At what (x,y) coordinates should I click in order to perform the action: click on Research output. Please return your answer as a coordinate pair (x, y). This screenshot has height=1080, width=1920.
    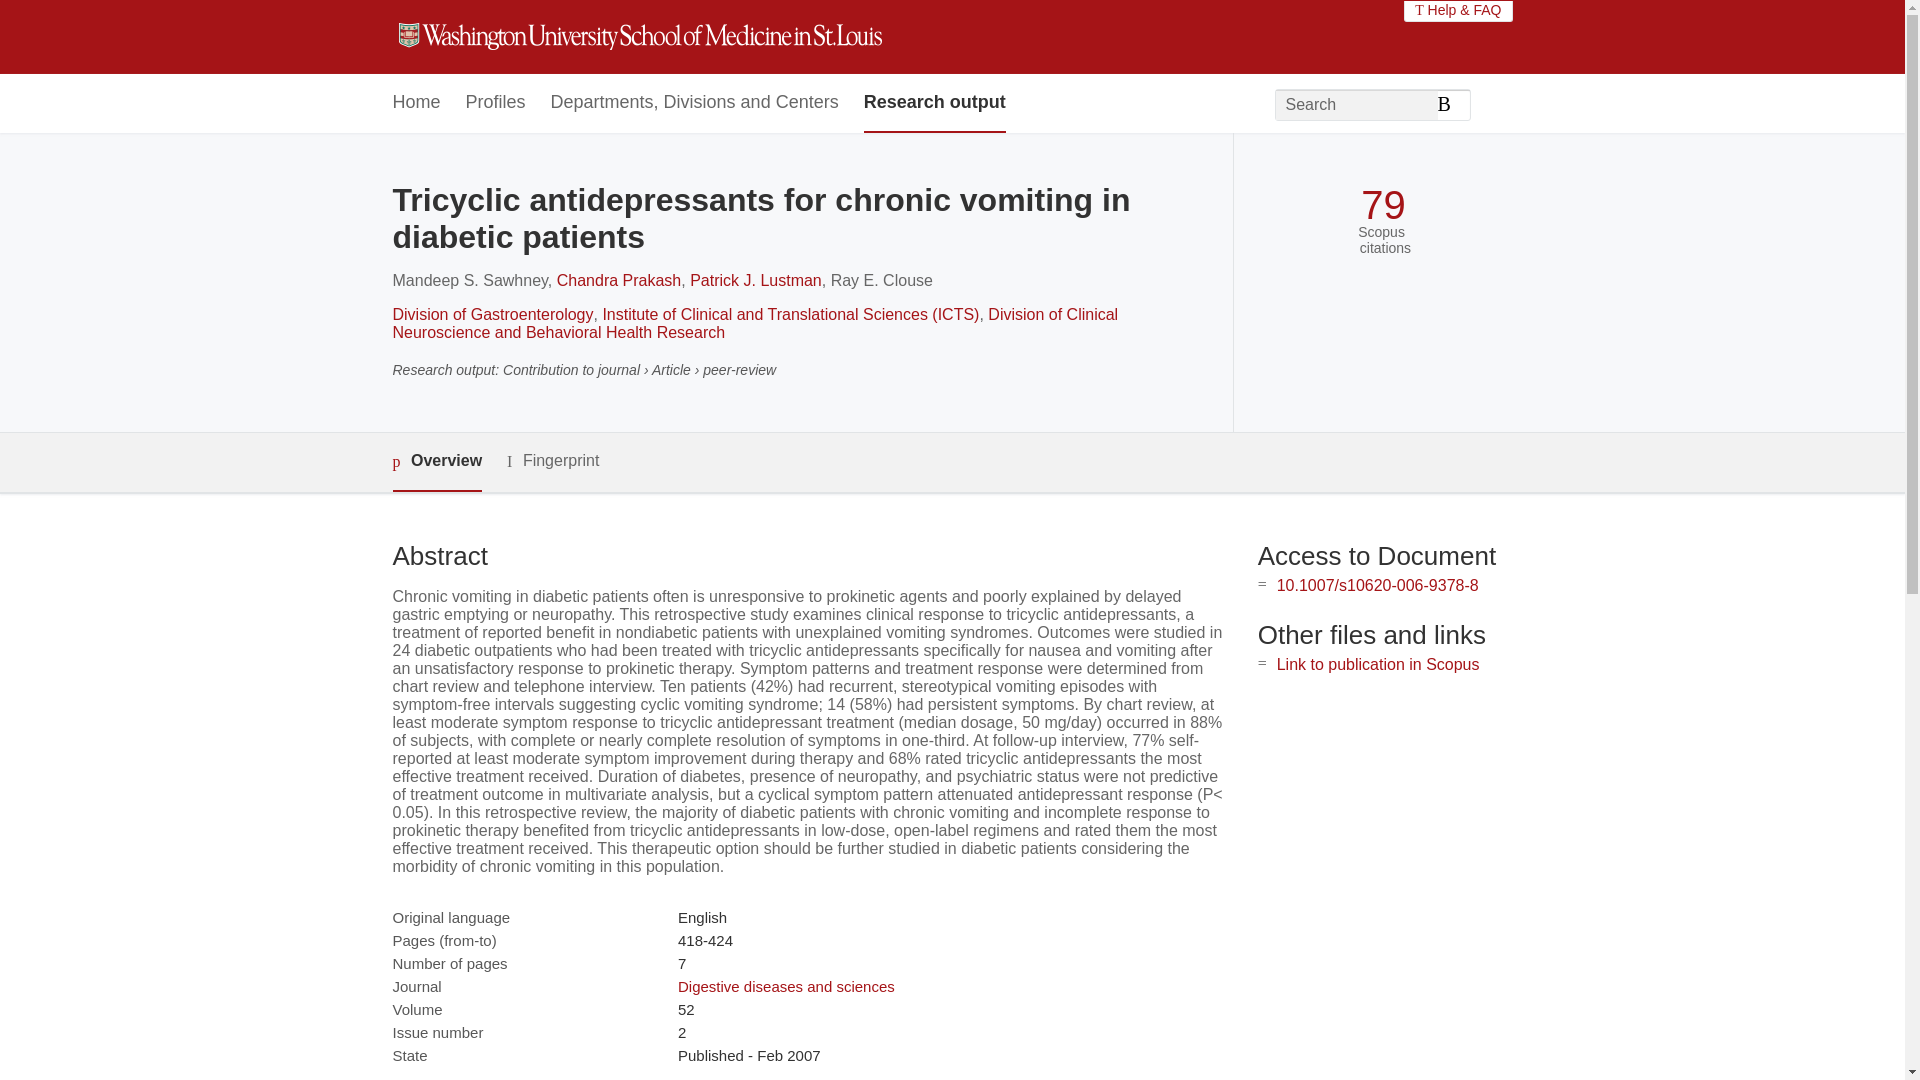
    Looking at the image, I should click on (935, 103).